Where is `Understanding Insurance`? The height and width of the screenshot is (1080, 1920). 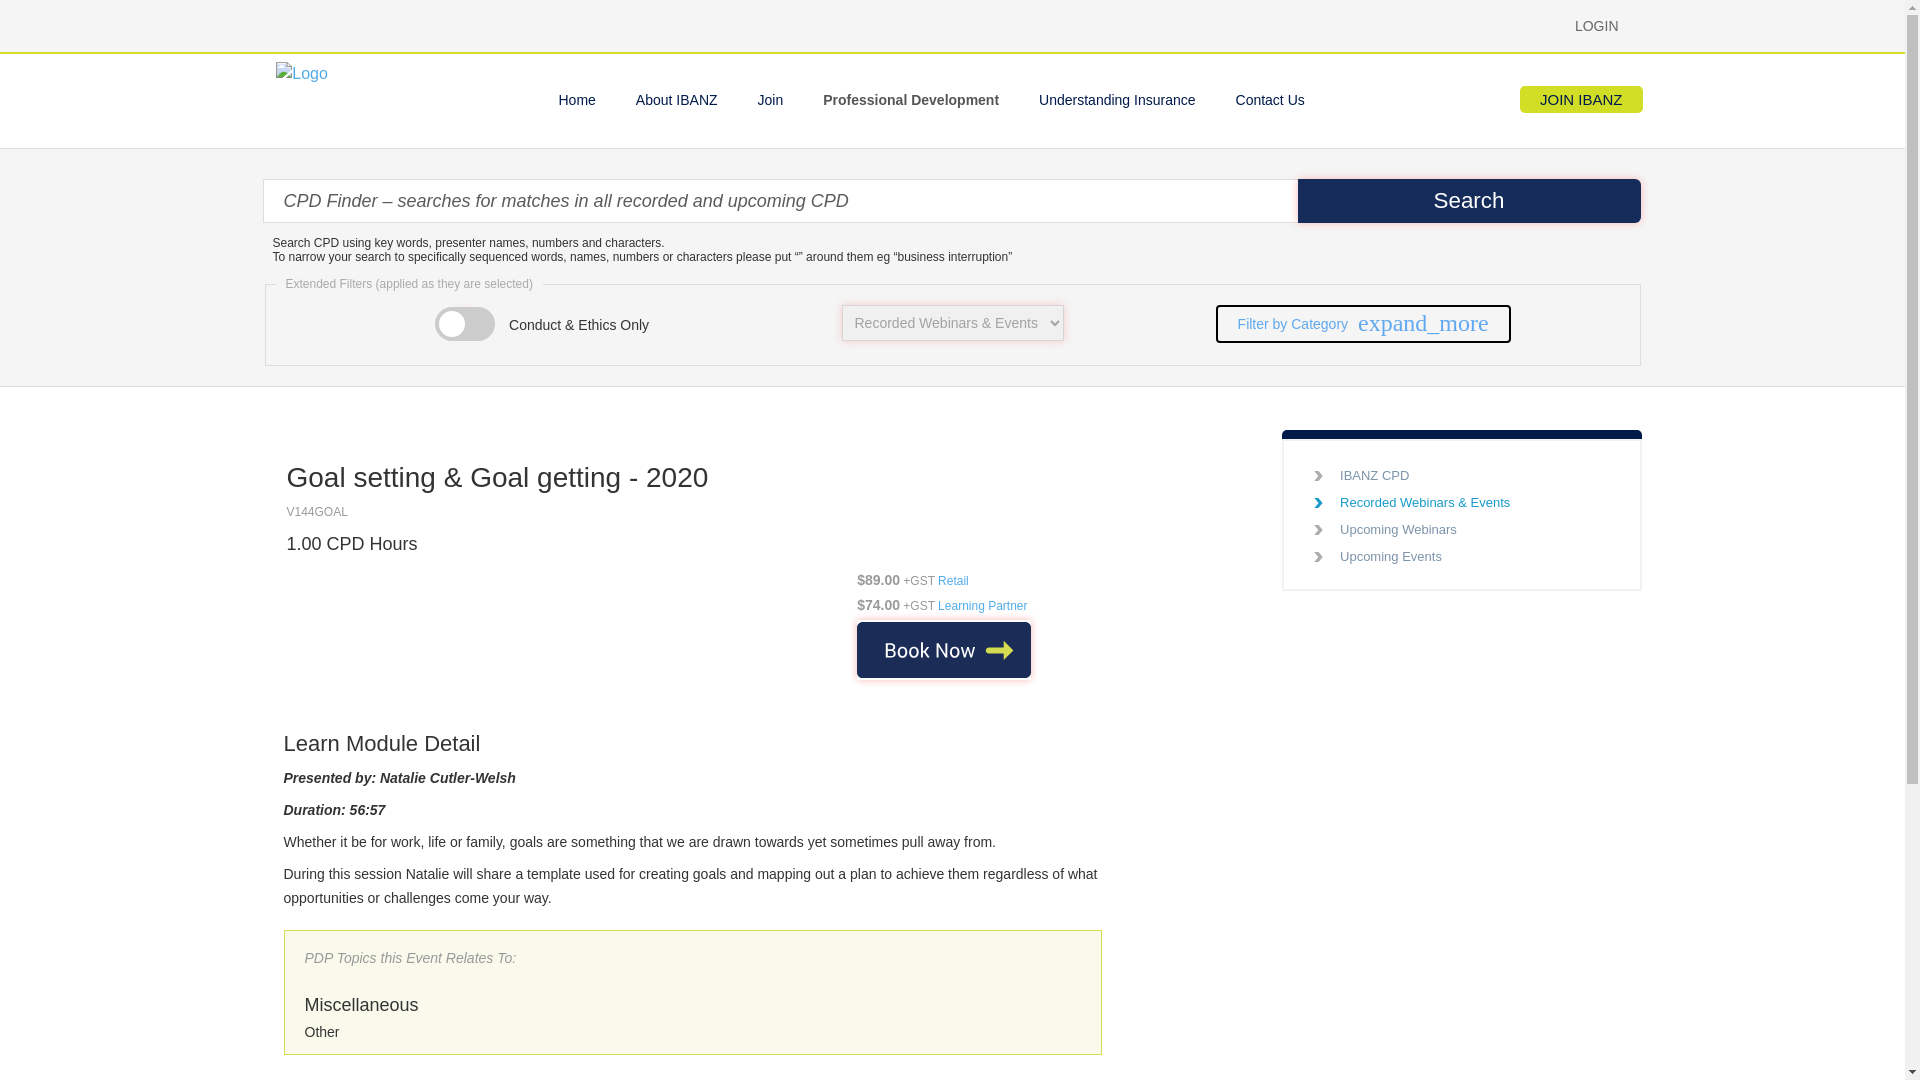
Understanding Insurance is located at coordinates (1117, 100).